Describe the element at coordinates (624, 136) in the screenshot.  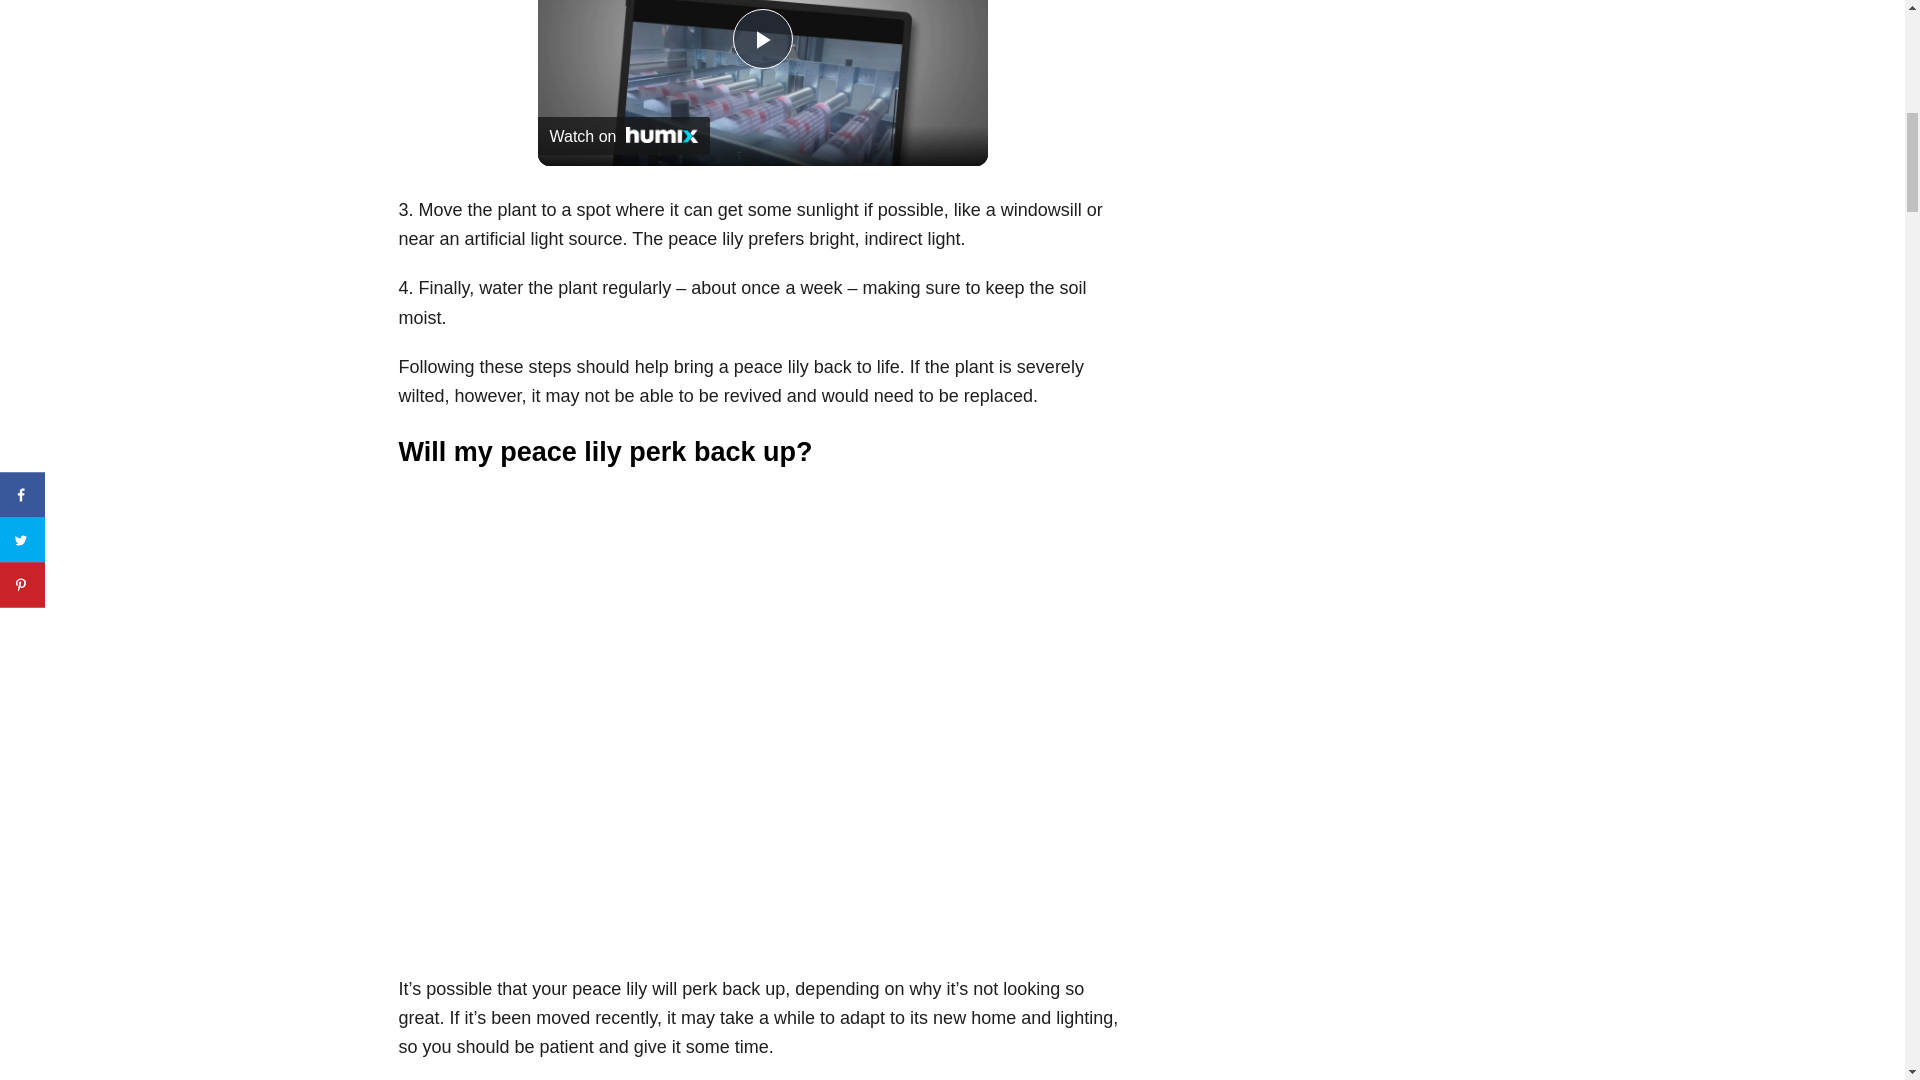
I see `Watch on` at that location.